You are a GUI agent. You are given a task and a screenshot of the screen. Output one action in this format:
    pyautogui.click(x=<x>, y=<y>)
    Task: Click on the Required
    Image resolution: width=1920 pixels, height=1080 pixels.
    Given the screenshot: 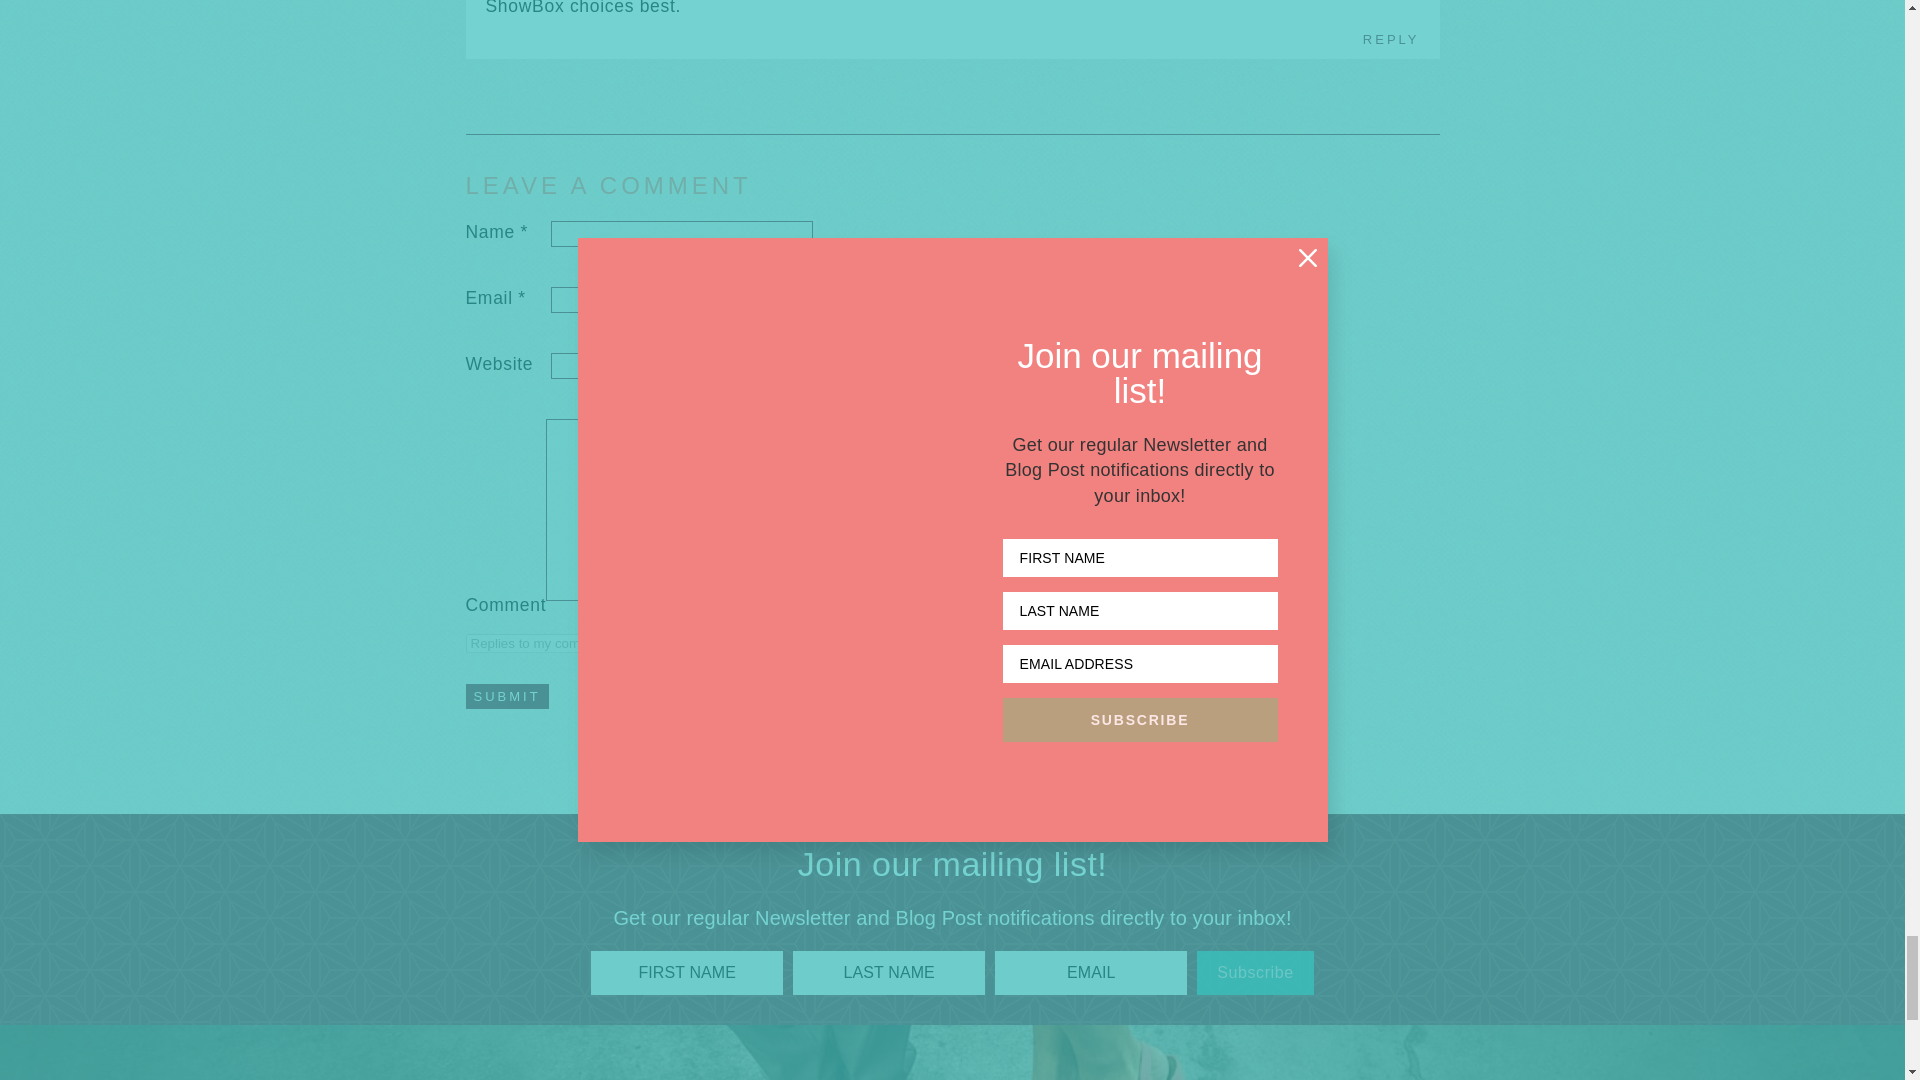 What is the action you would take?
    pyautogui.click(x=522, y=298)
    